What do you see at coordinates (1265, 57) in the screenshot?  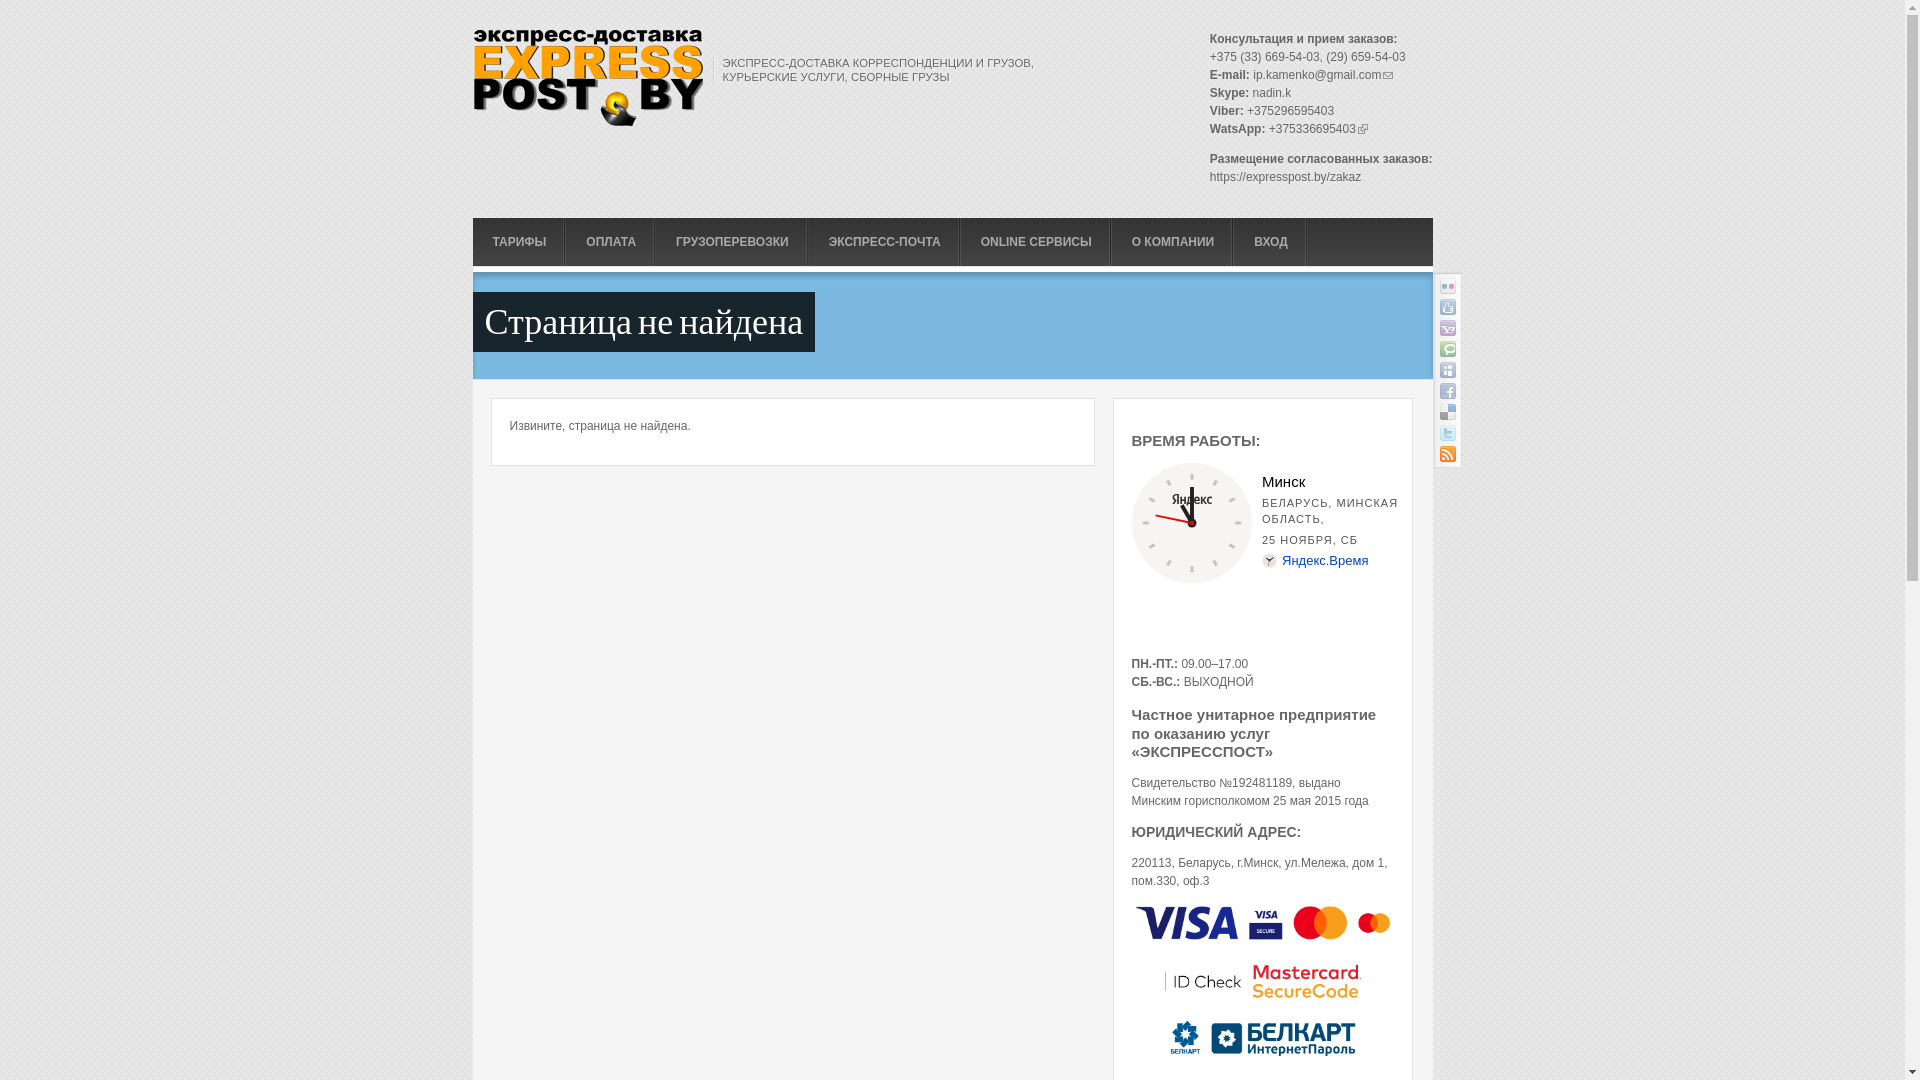 I see `+375 (33) 669-54-03` at bounding box center [1265, 57].